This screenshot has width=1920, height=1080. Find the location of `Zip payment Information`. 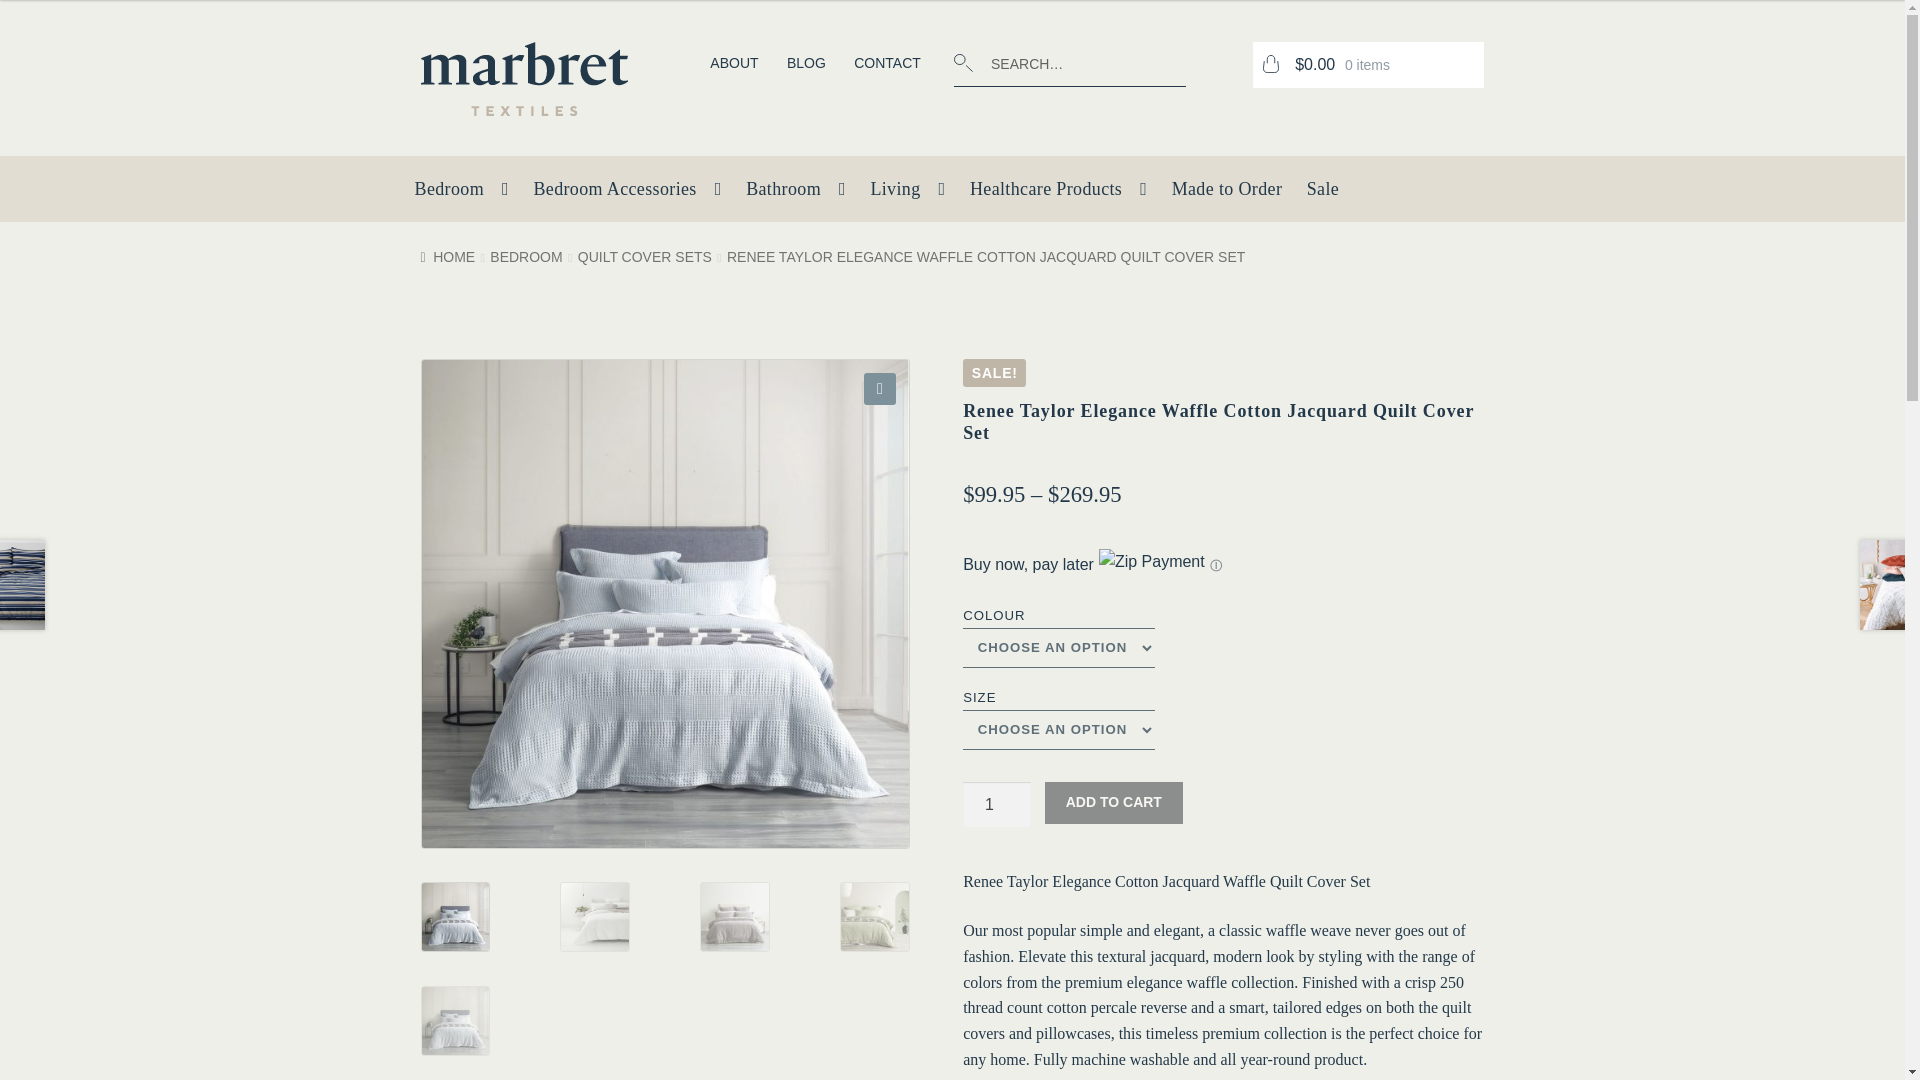

Zip payment Information is located at coordinates (1213, 565).